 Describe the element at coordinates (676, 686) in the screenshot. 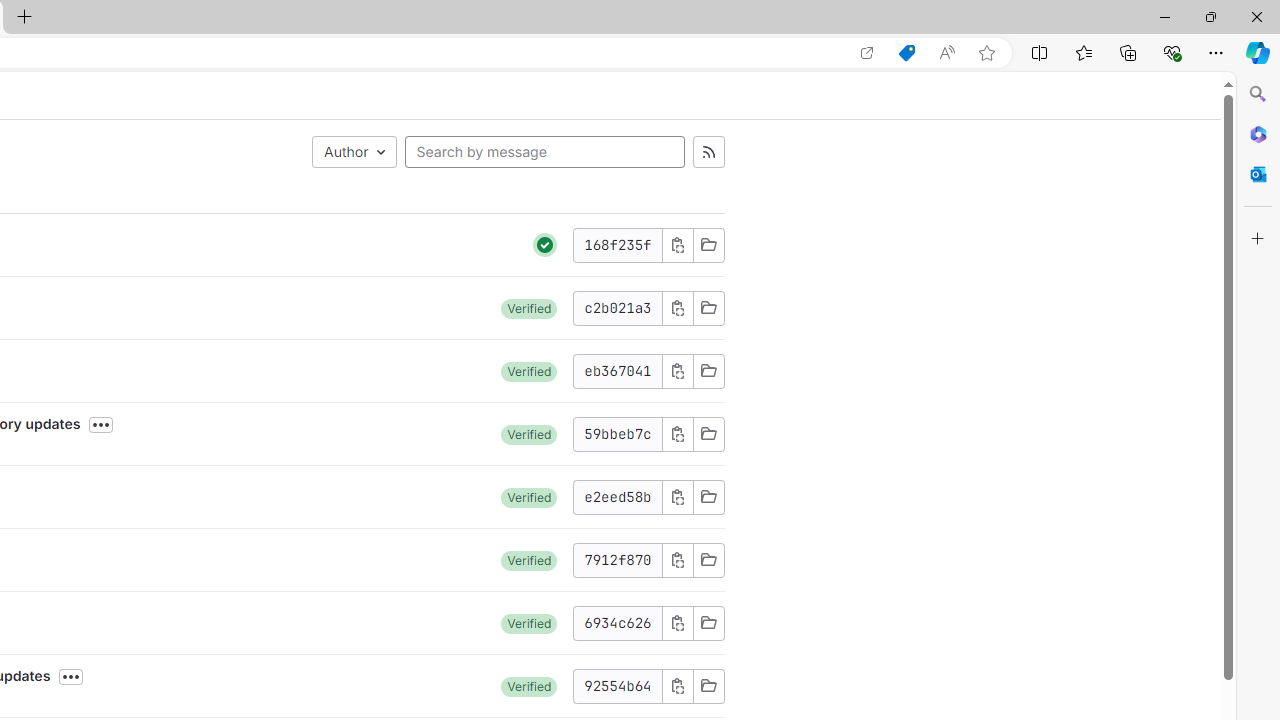

I see `Copy commit SHA` at that location.